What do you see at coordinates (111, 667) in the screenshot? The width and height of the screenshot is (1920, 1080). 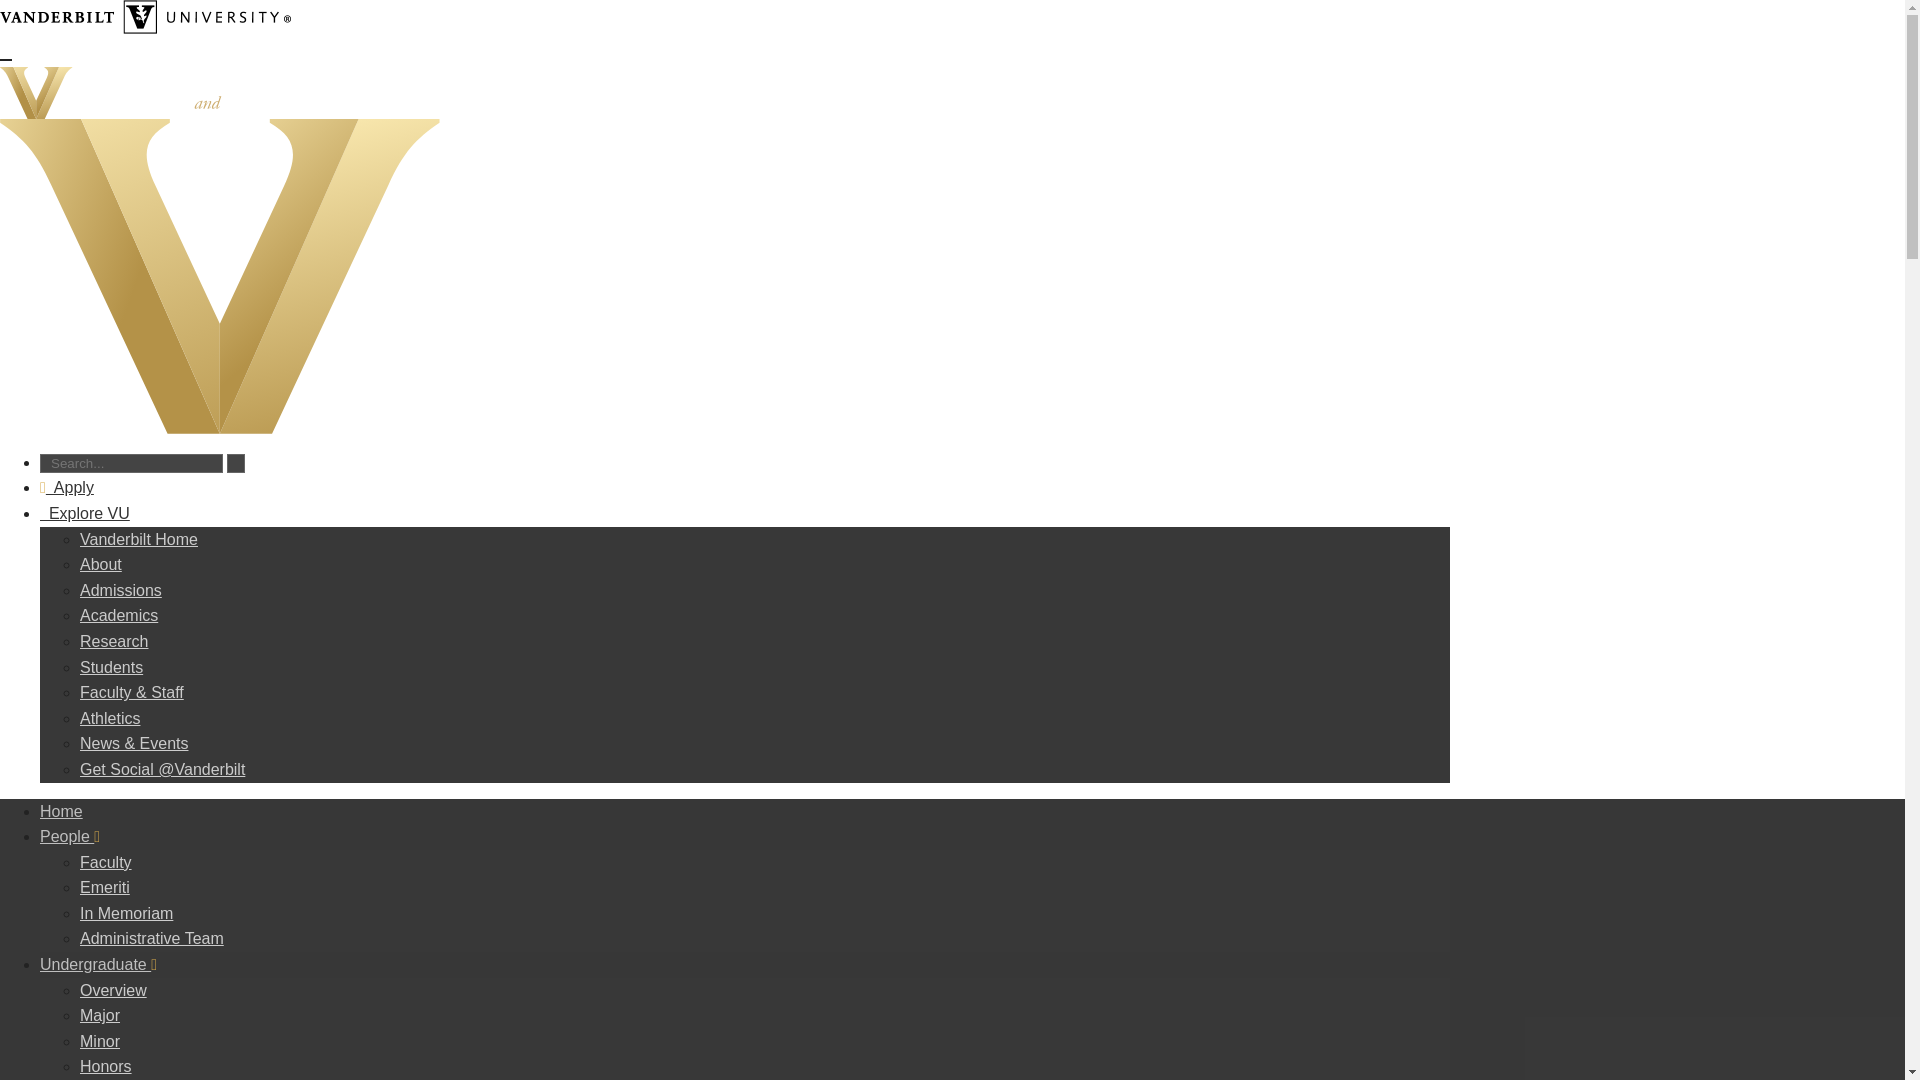 I see `Students` at bounding box center [111, 667].